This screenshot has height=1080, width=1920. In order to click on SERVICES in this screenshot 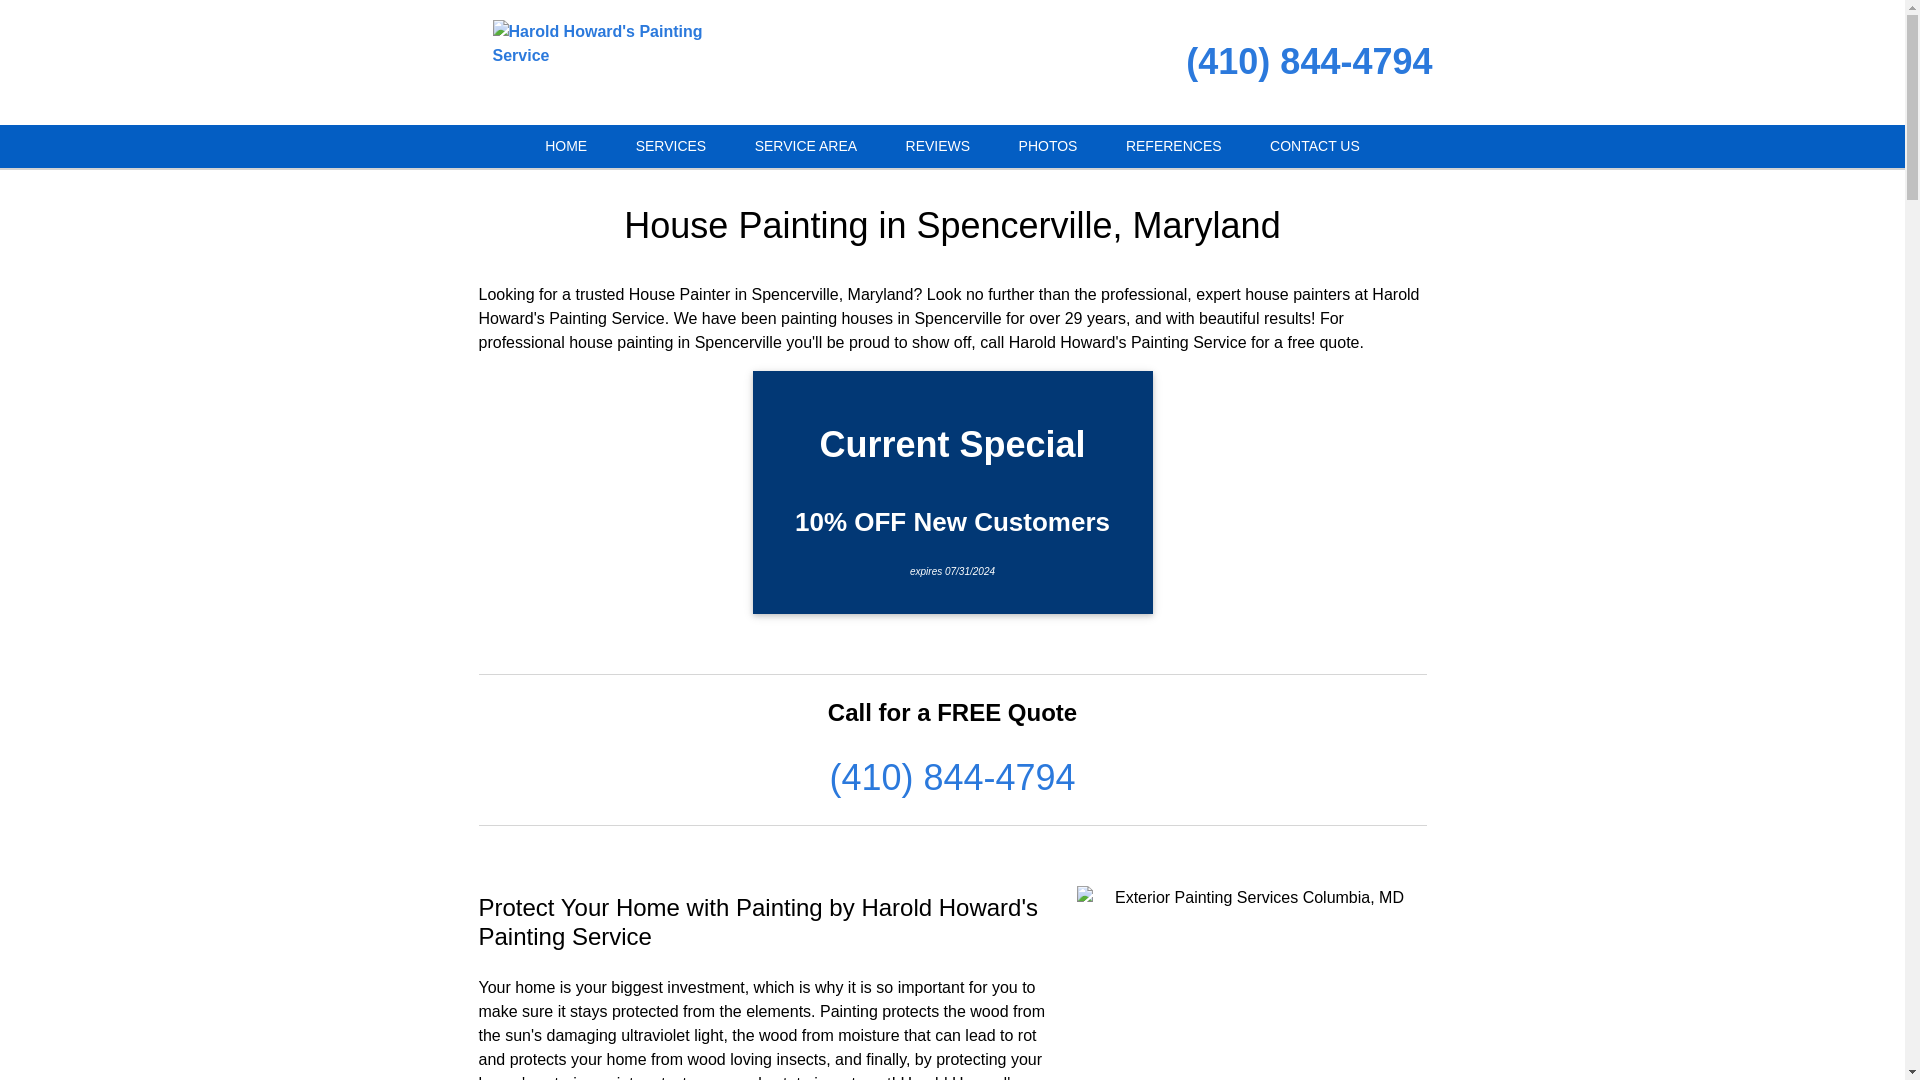, I will do `click(672, 146)`.